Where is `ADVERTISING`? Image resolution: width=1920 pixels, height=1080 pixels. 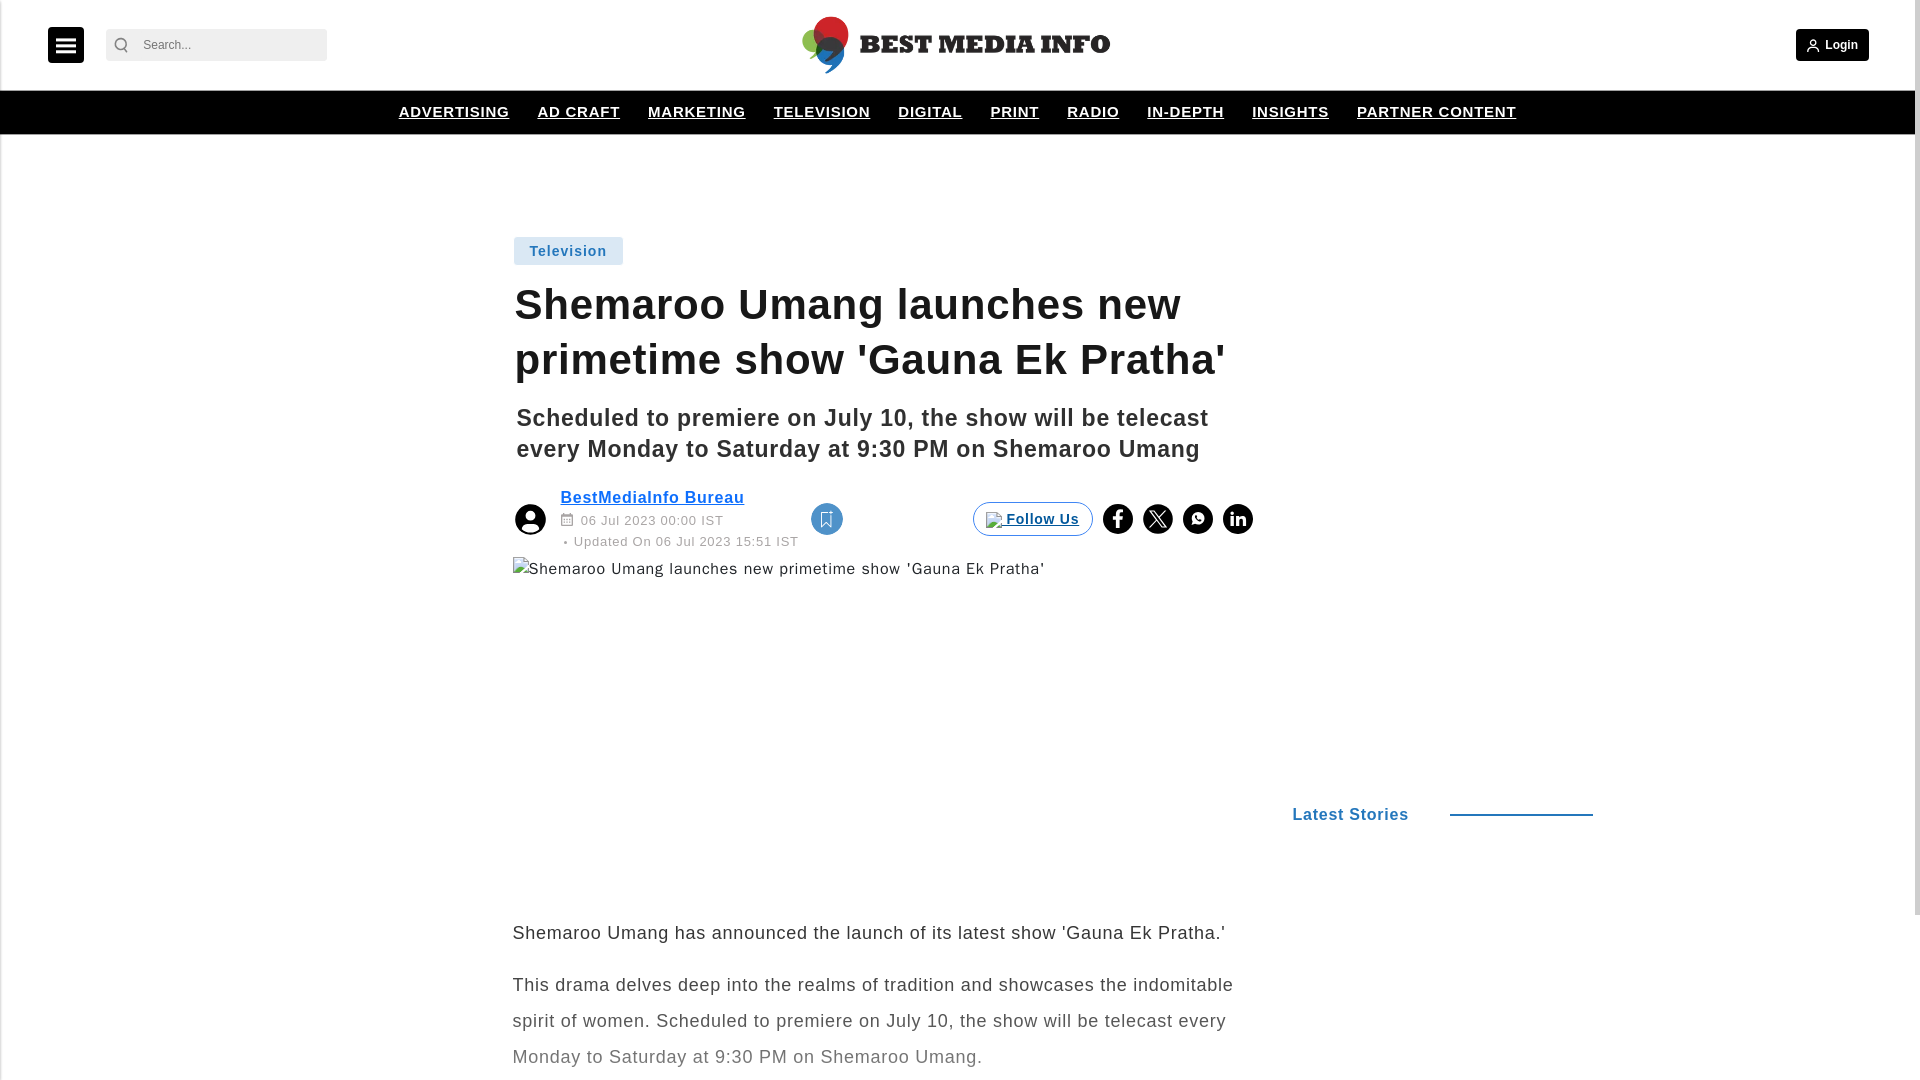
ADVERTISING is located at coordinates (454, 112).